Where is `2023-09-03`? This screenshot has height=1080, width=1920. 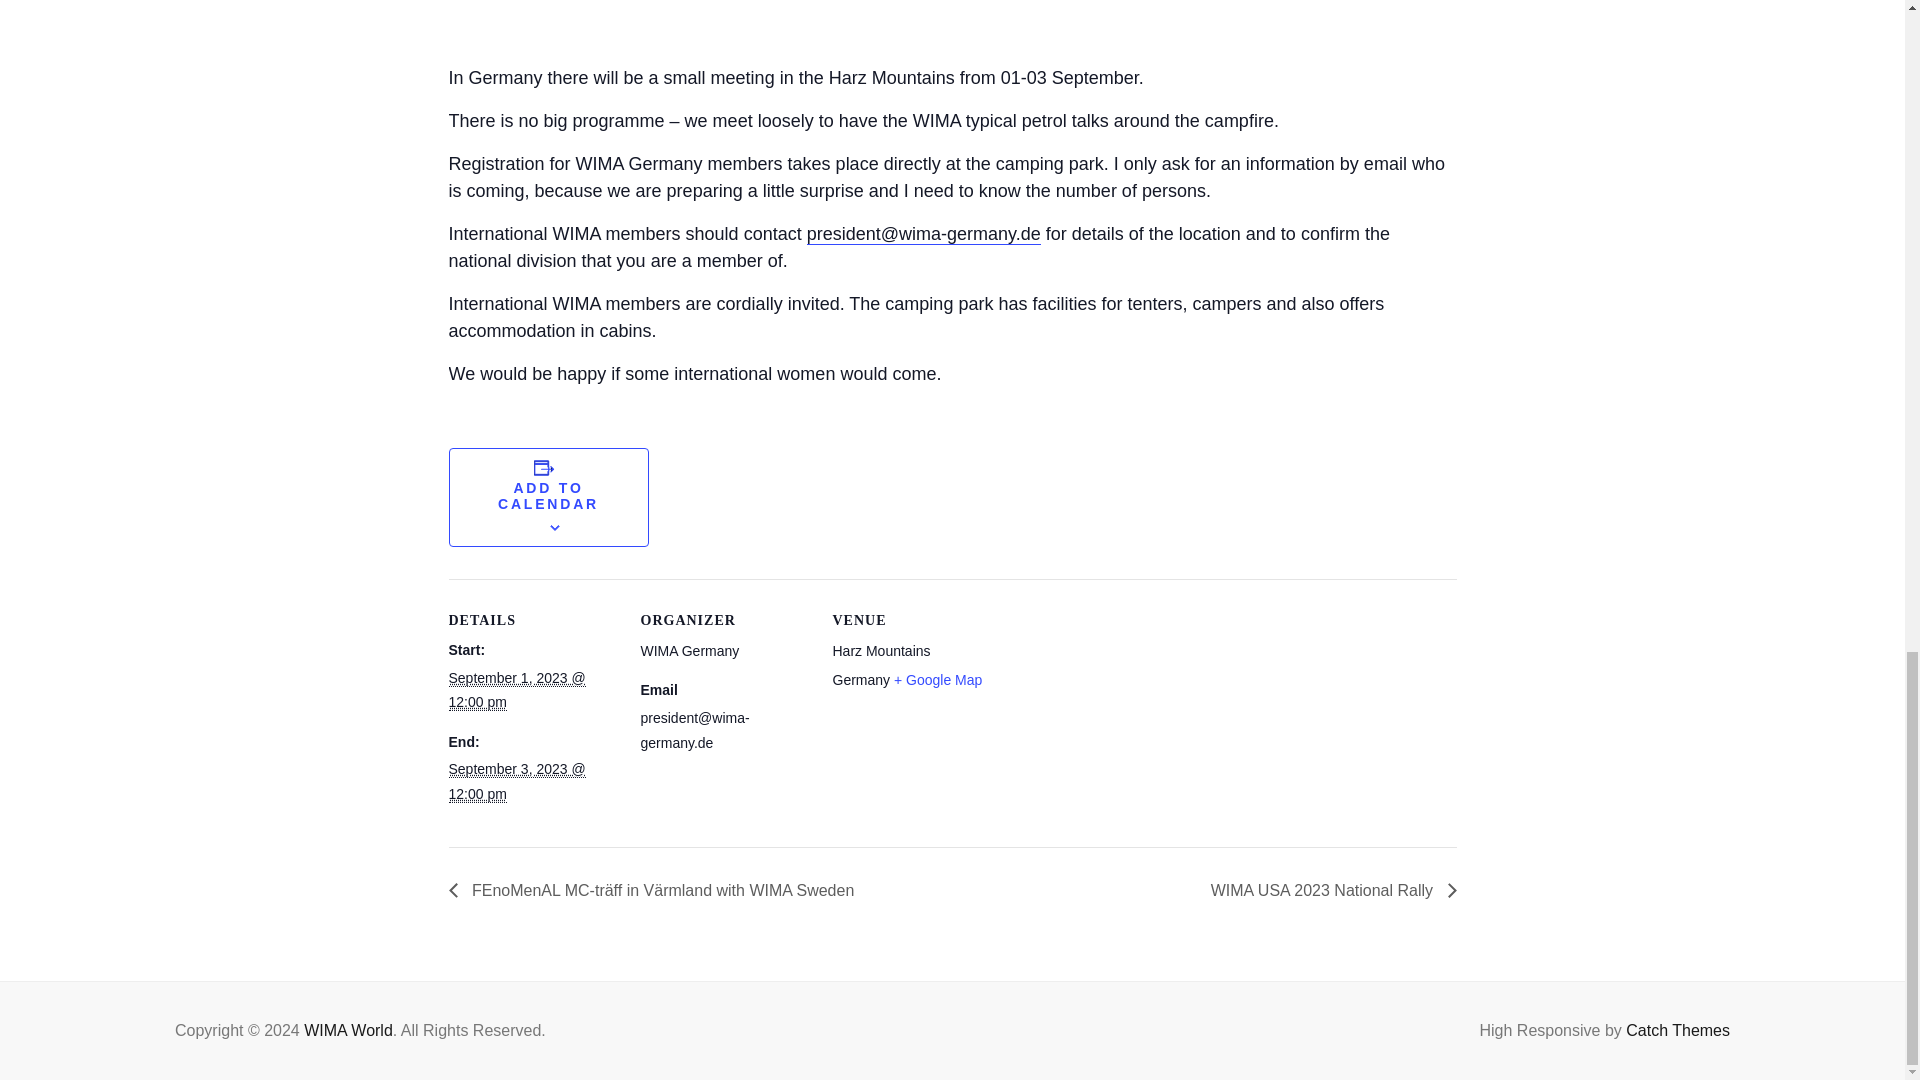
2023-09-03 is located at coordinates (516, 782).